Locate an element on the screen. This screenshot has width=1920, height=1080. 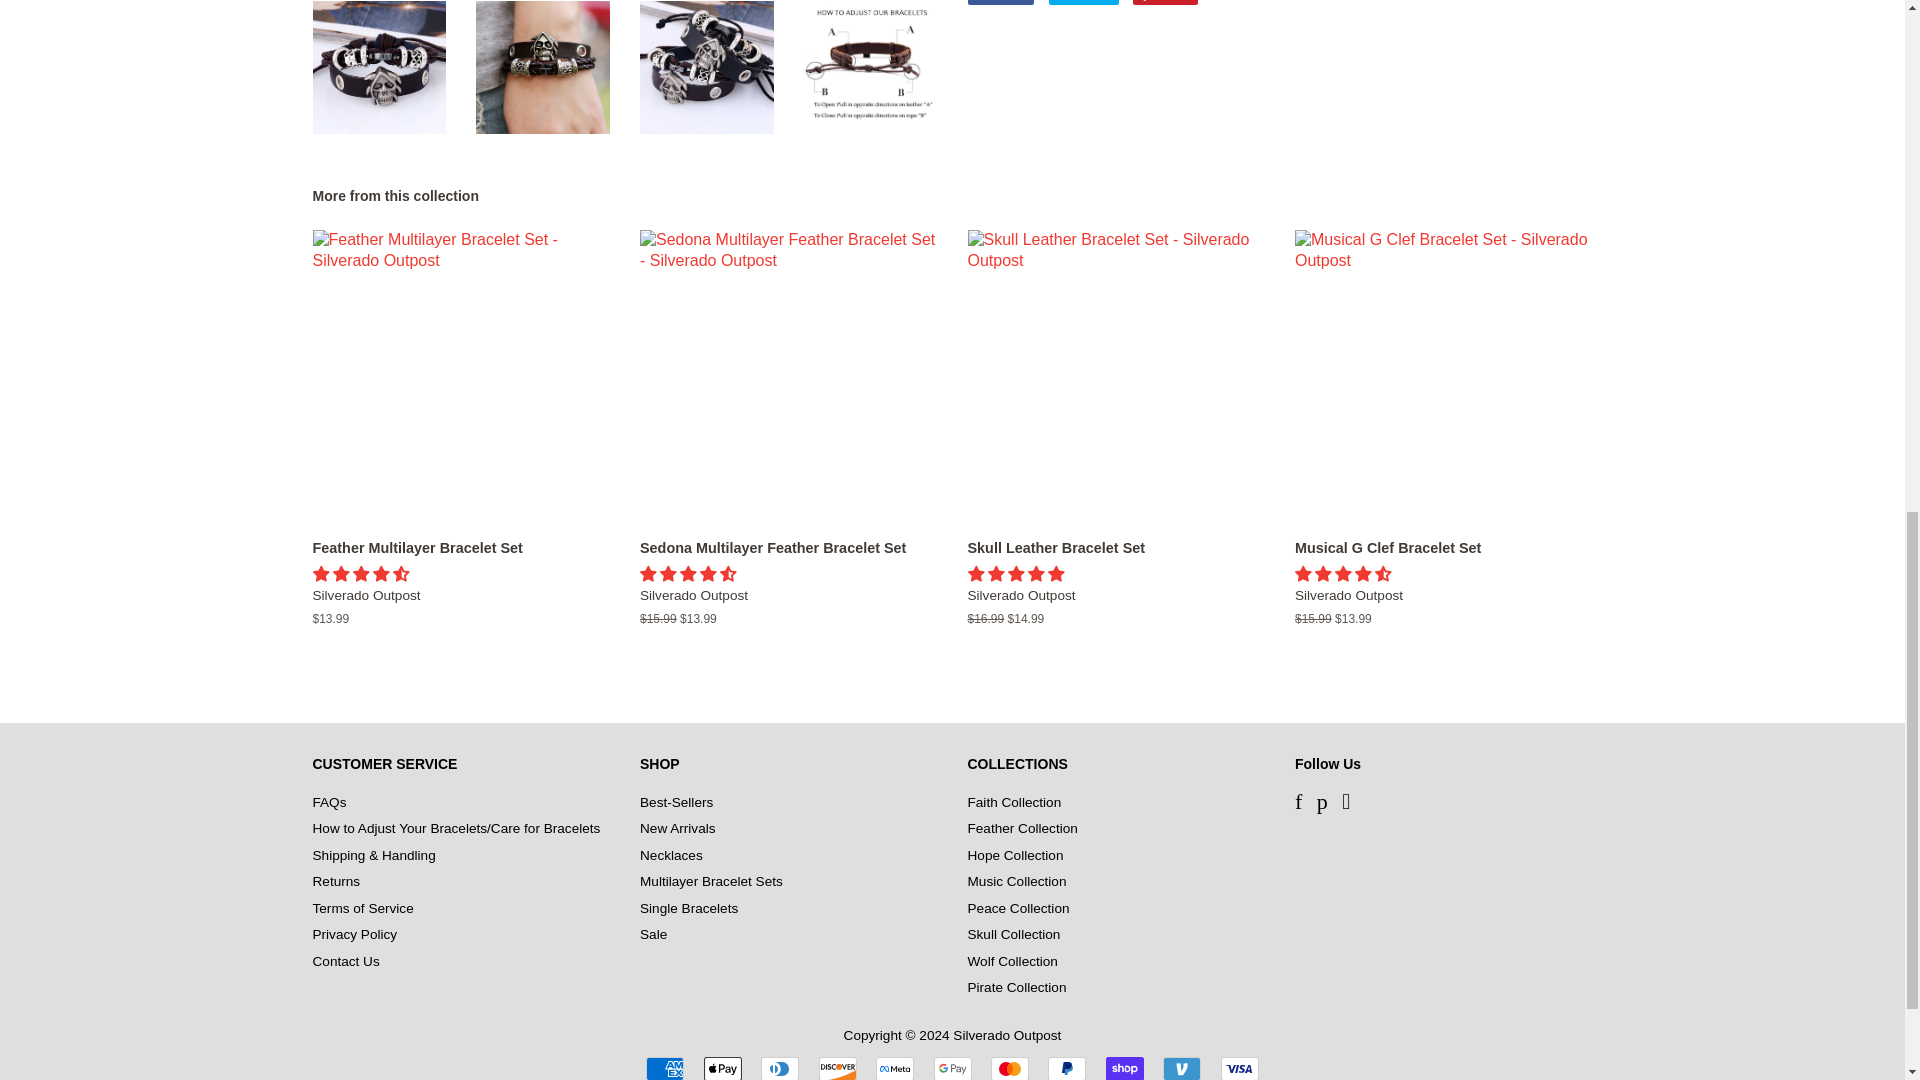
Venmo is located at coordinates (1182, 1068).